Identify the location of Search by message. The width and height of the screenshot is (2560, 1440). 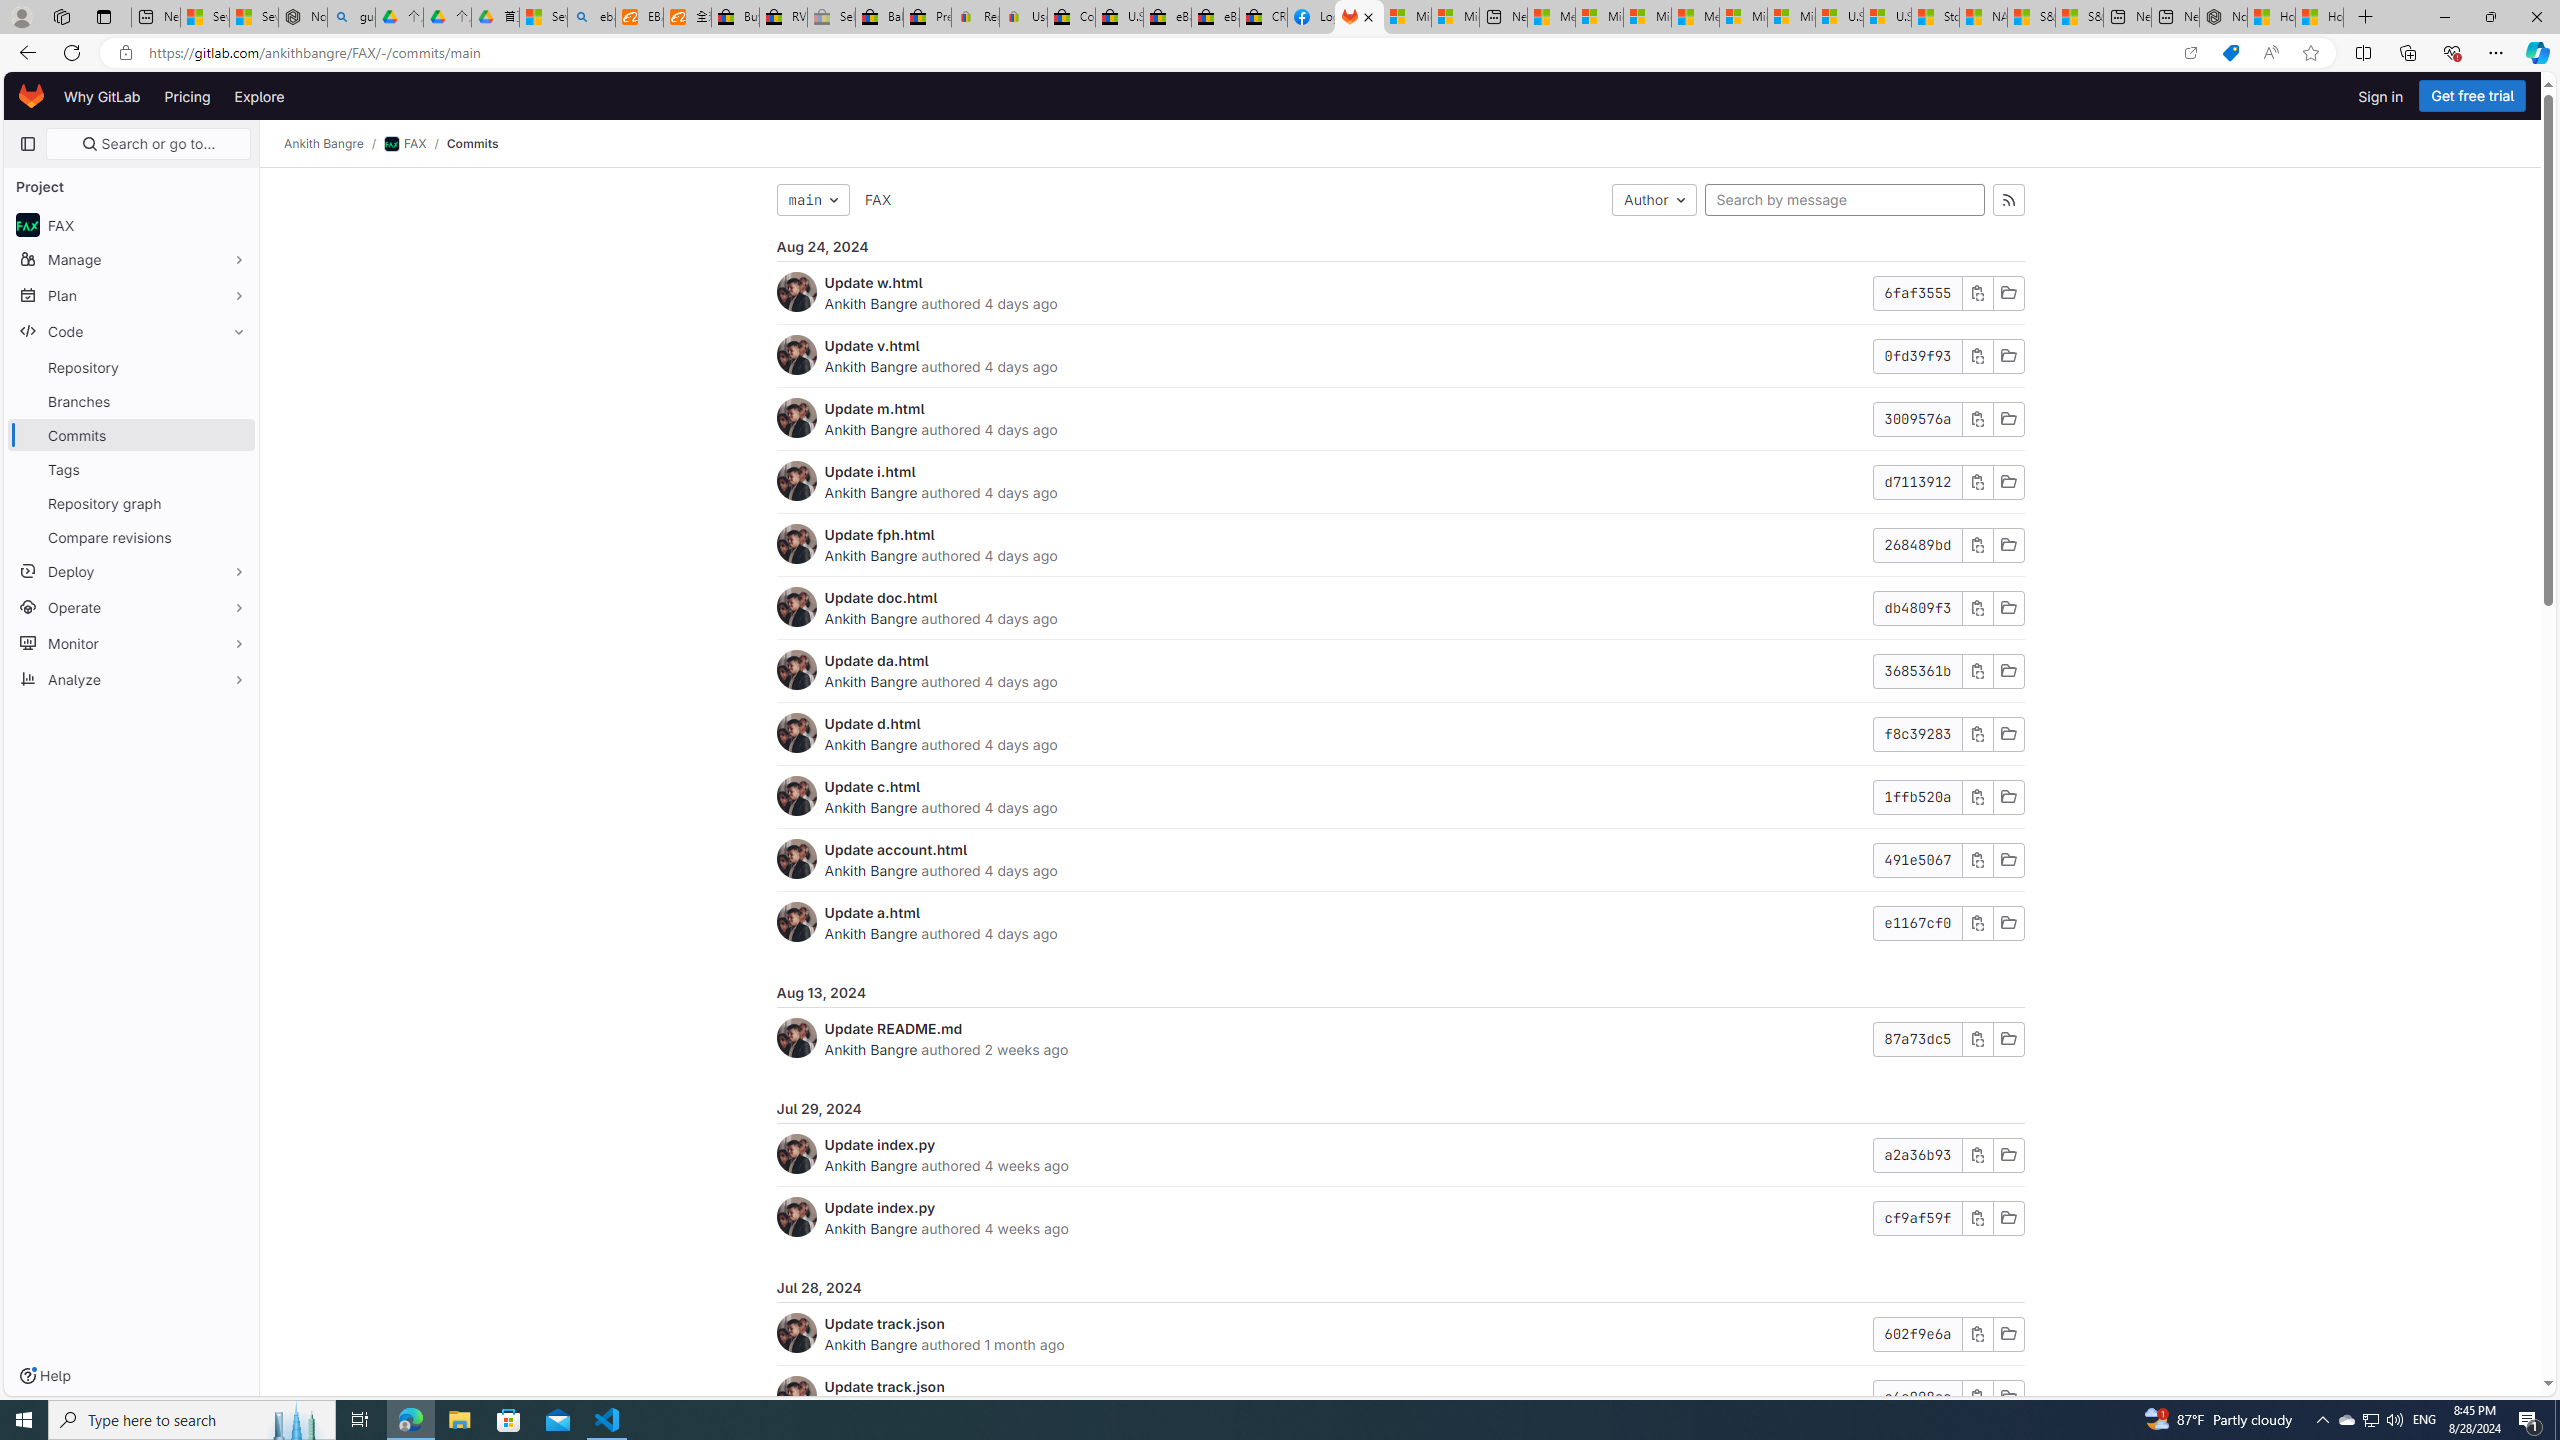
(1844, 200).